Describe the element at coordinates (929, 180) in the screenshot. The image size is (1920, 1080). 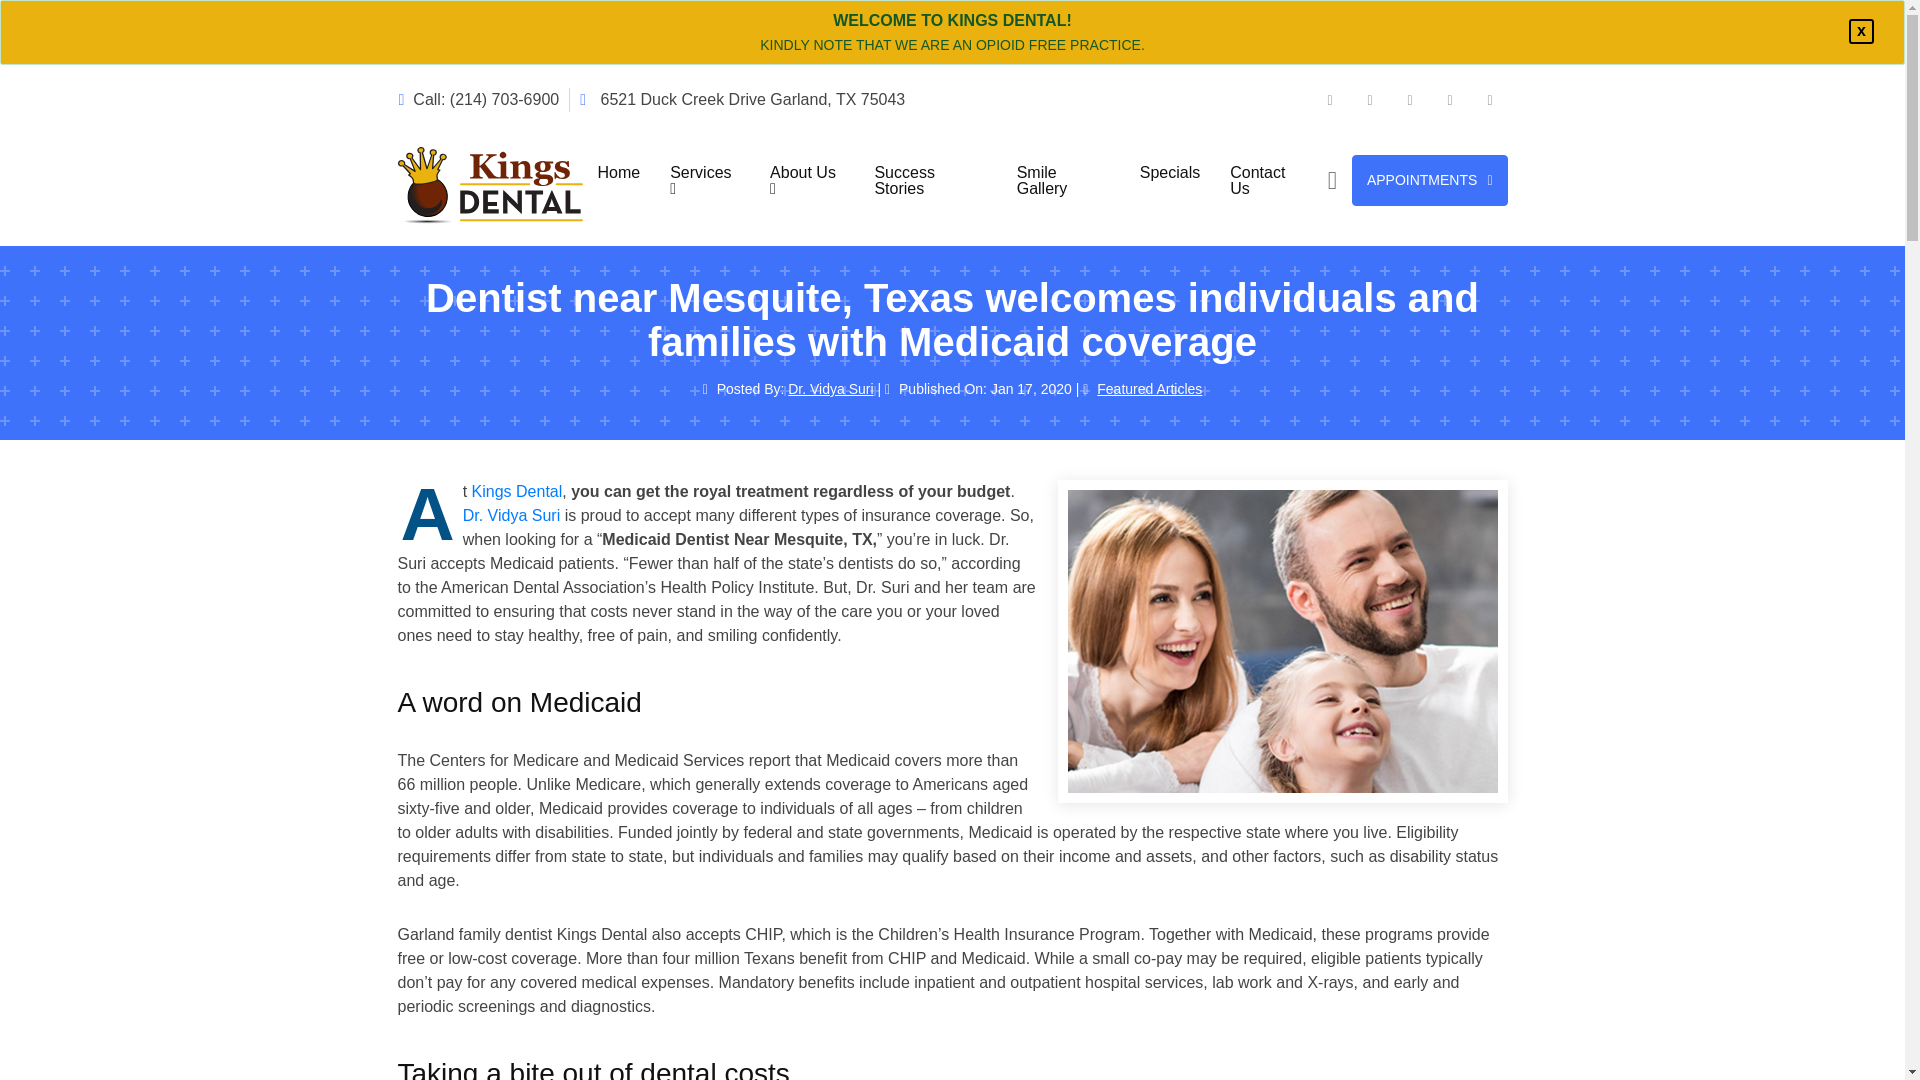
I see `Success Stories` at that location.